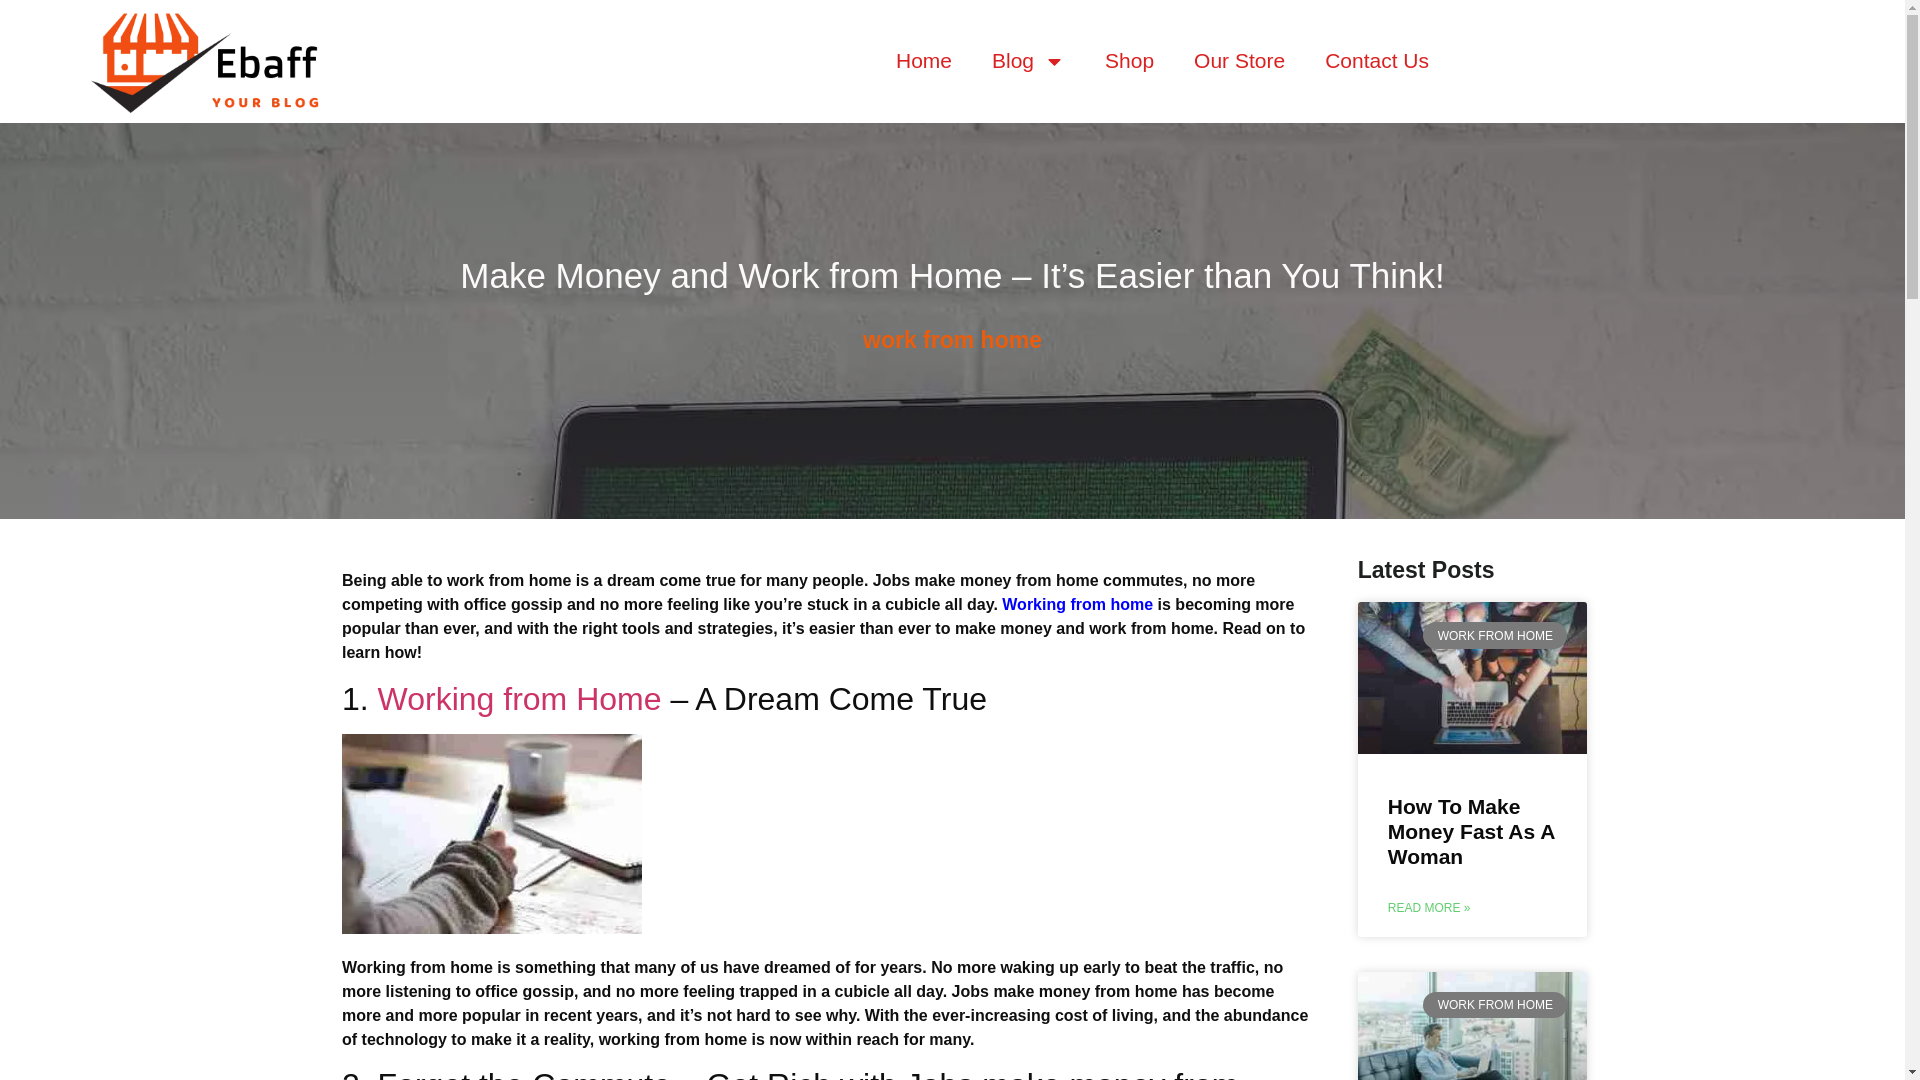 The image size is (1920, 1080). Describe the element at coordinates (952, 340) in the screenshot. I see `work from home` at that location.